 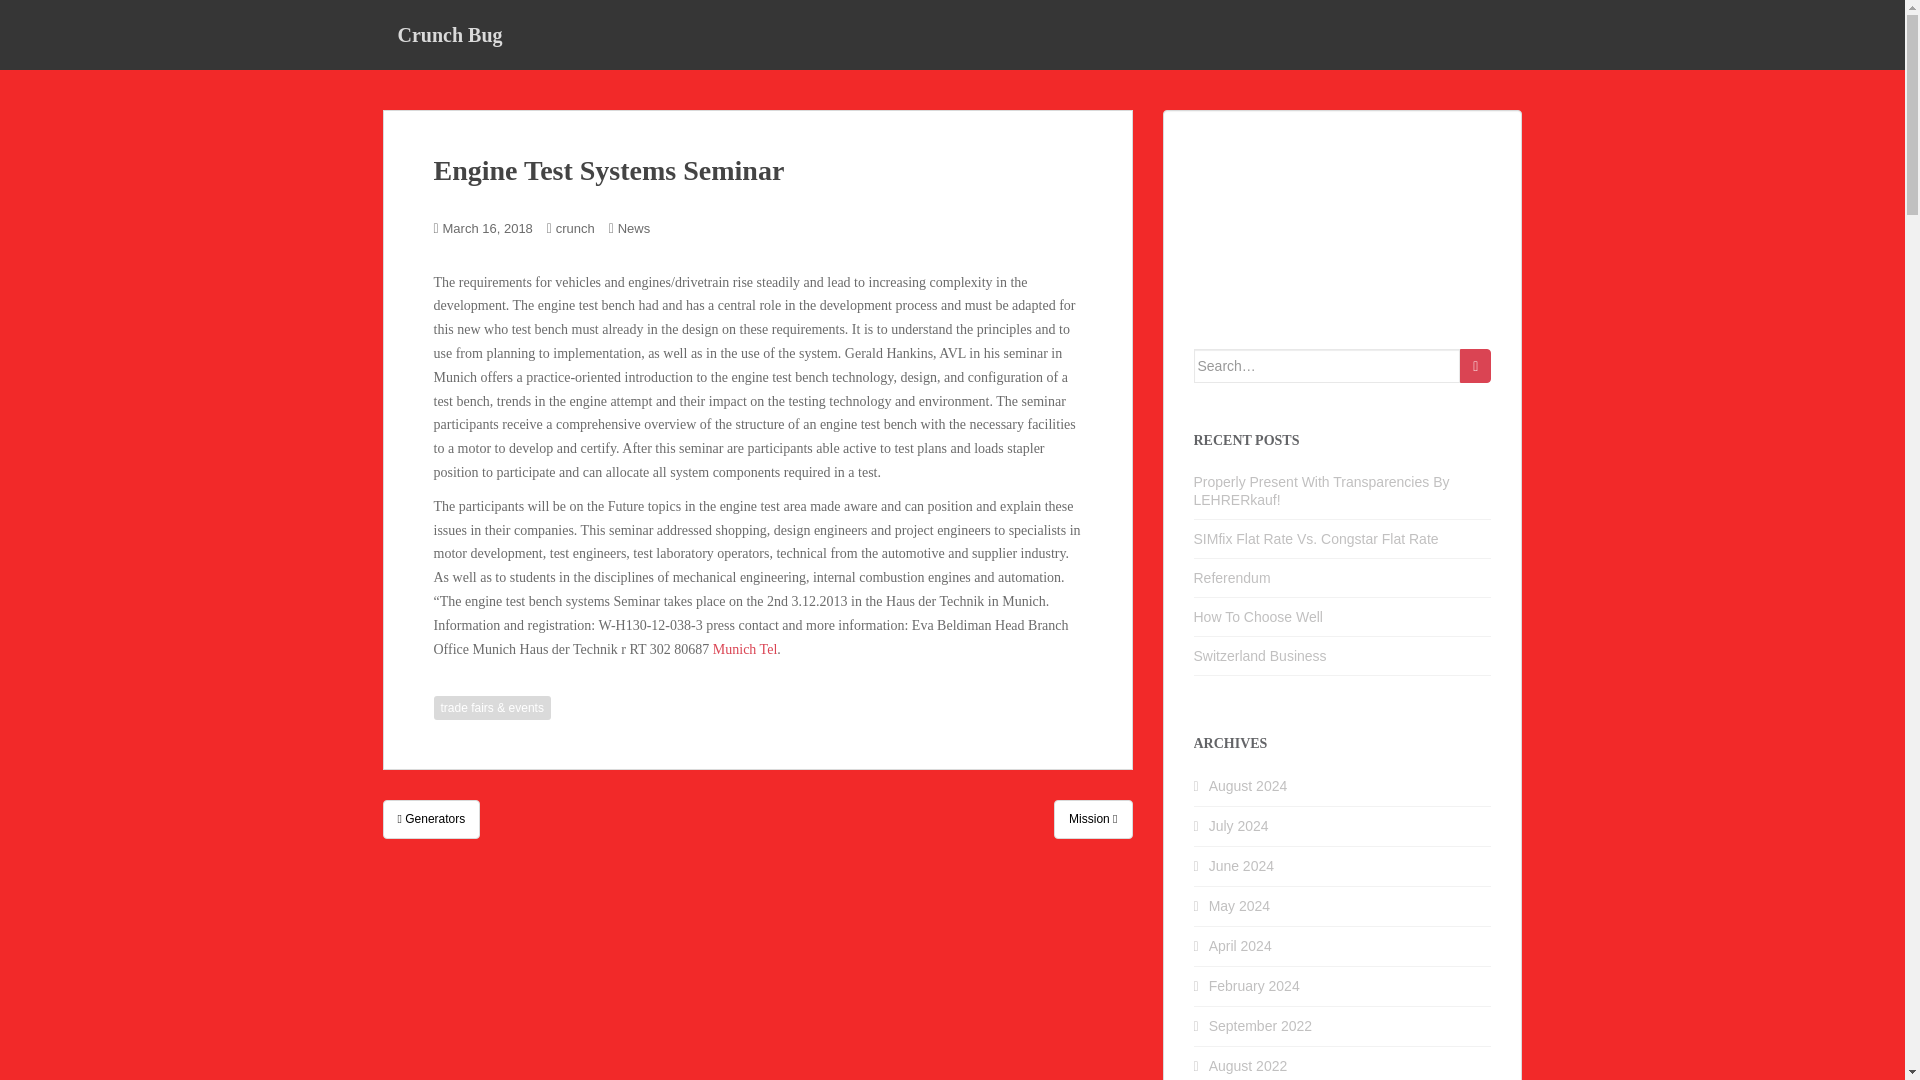 What do you see at coordinates (1261, 1026) in the screenshot?
I see `September 2022` at bounding box center [1261, 1026].